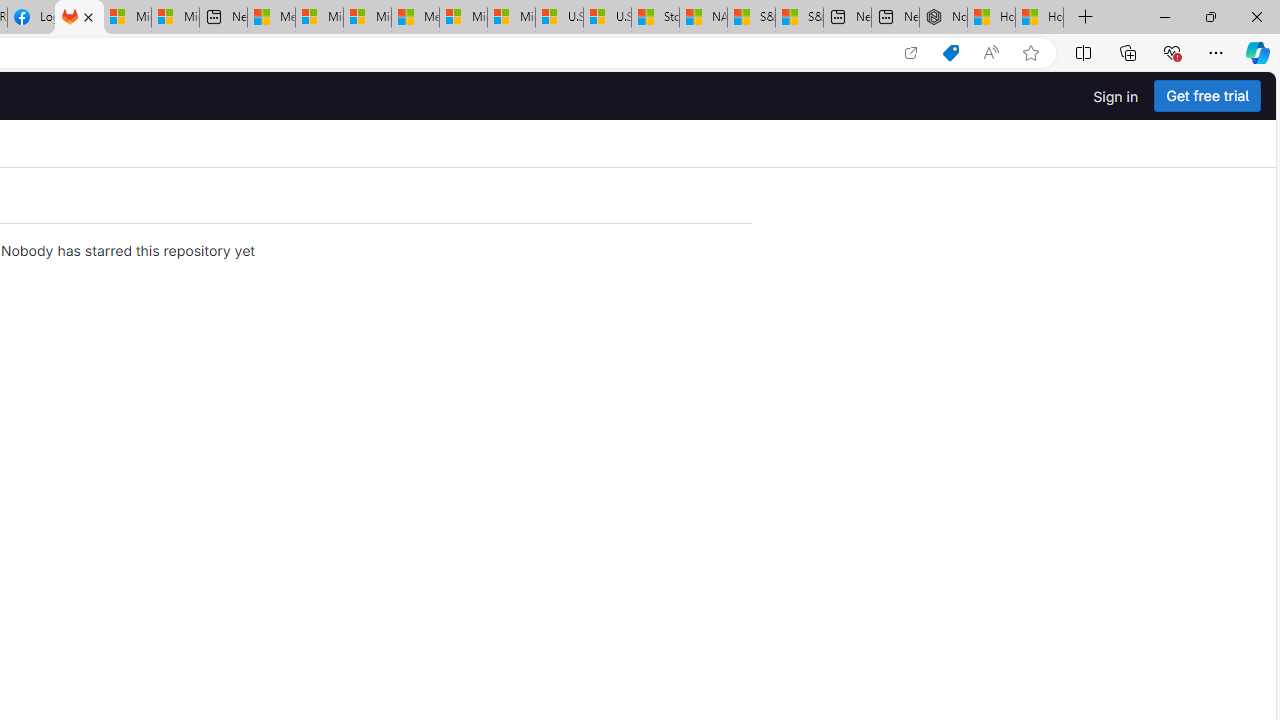  Describe the element at coordinates (1128, 52) in the screenshot. I see `Collections` at that location.